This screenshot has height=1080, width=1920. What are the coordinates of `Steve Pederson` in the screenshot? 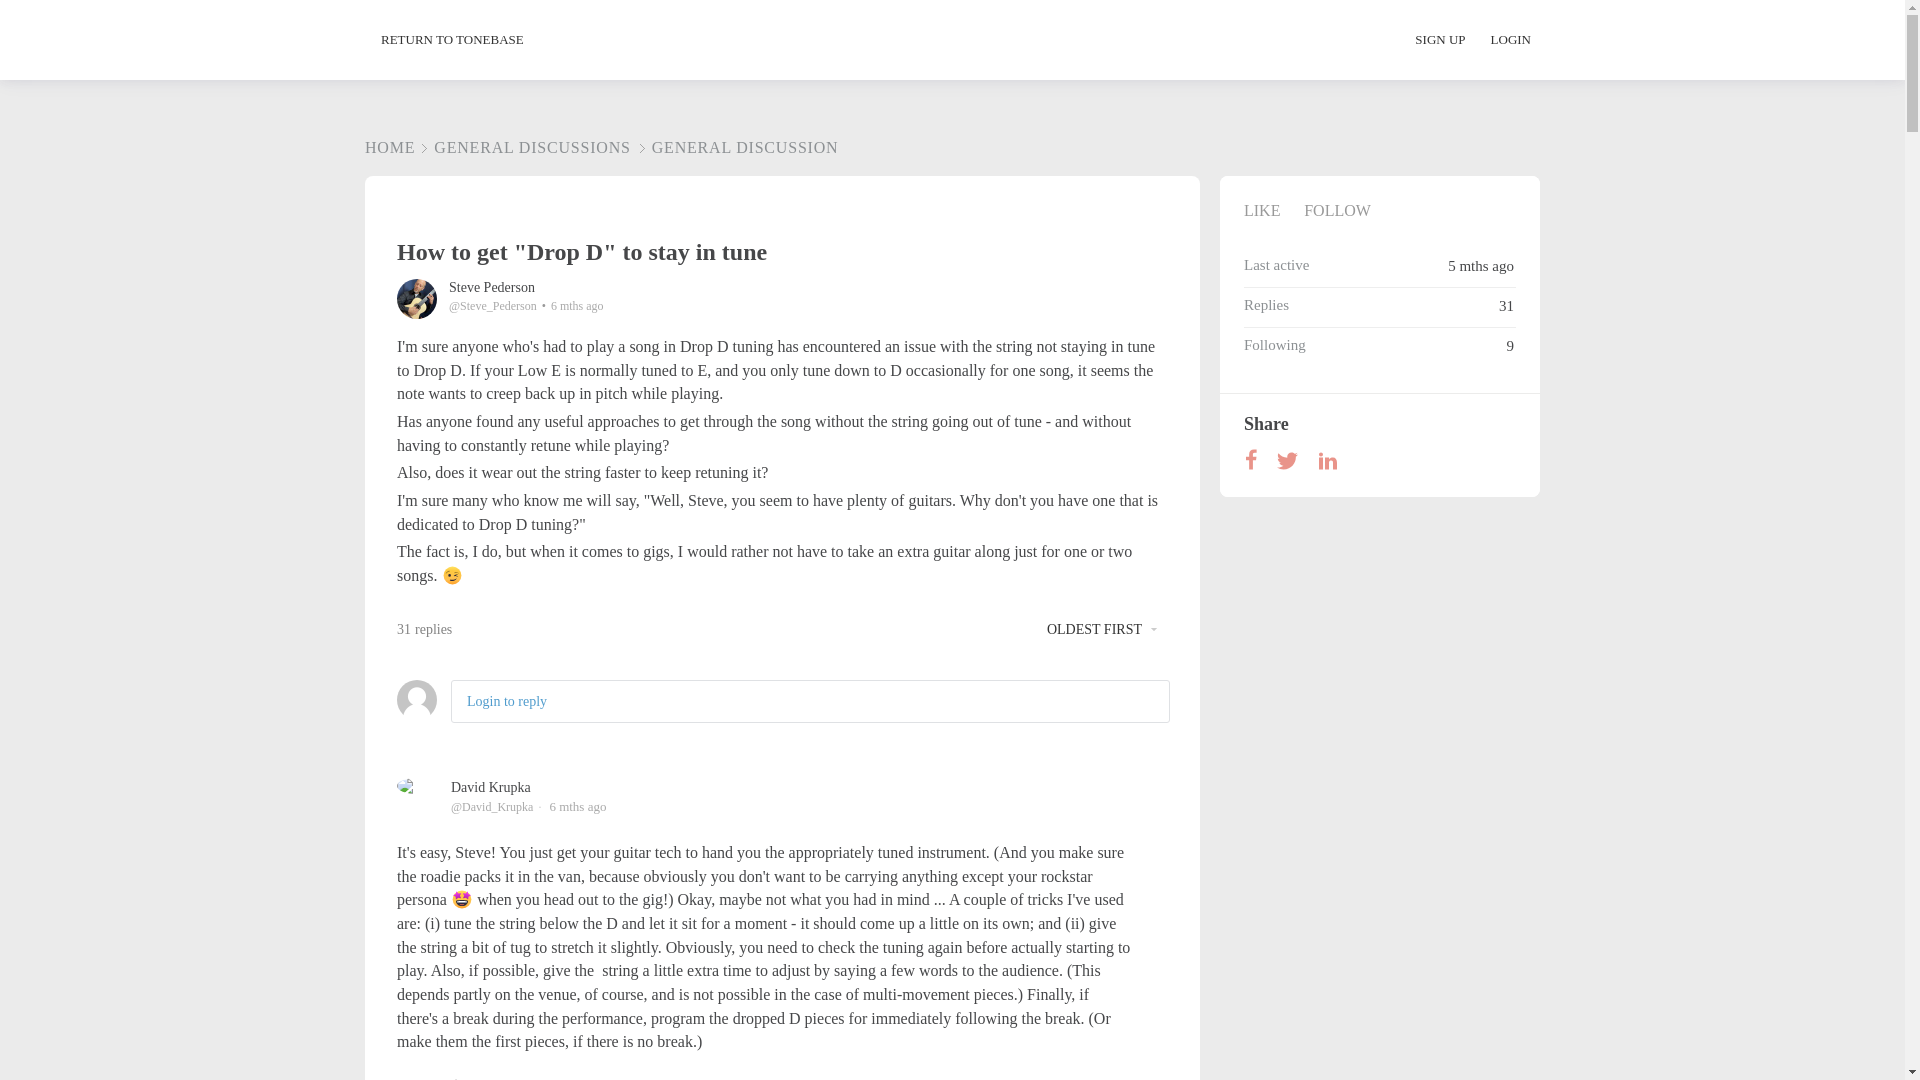 It's located at (492, 286).